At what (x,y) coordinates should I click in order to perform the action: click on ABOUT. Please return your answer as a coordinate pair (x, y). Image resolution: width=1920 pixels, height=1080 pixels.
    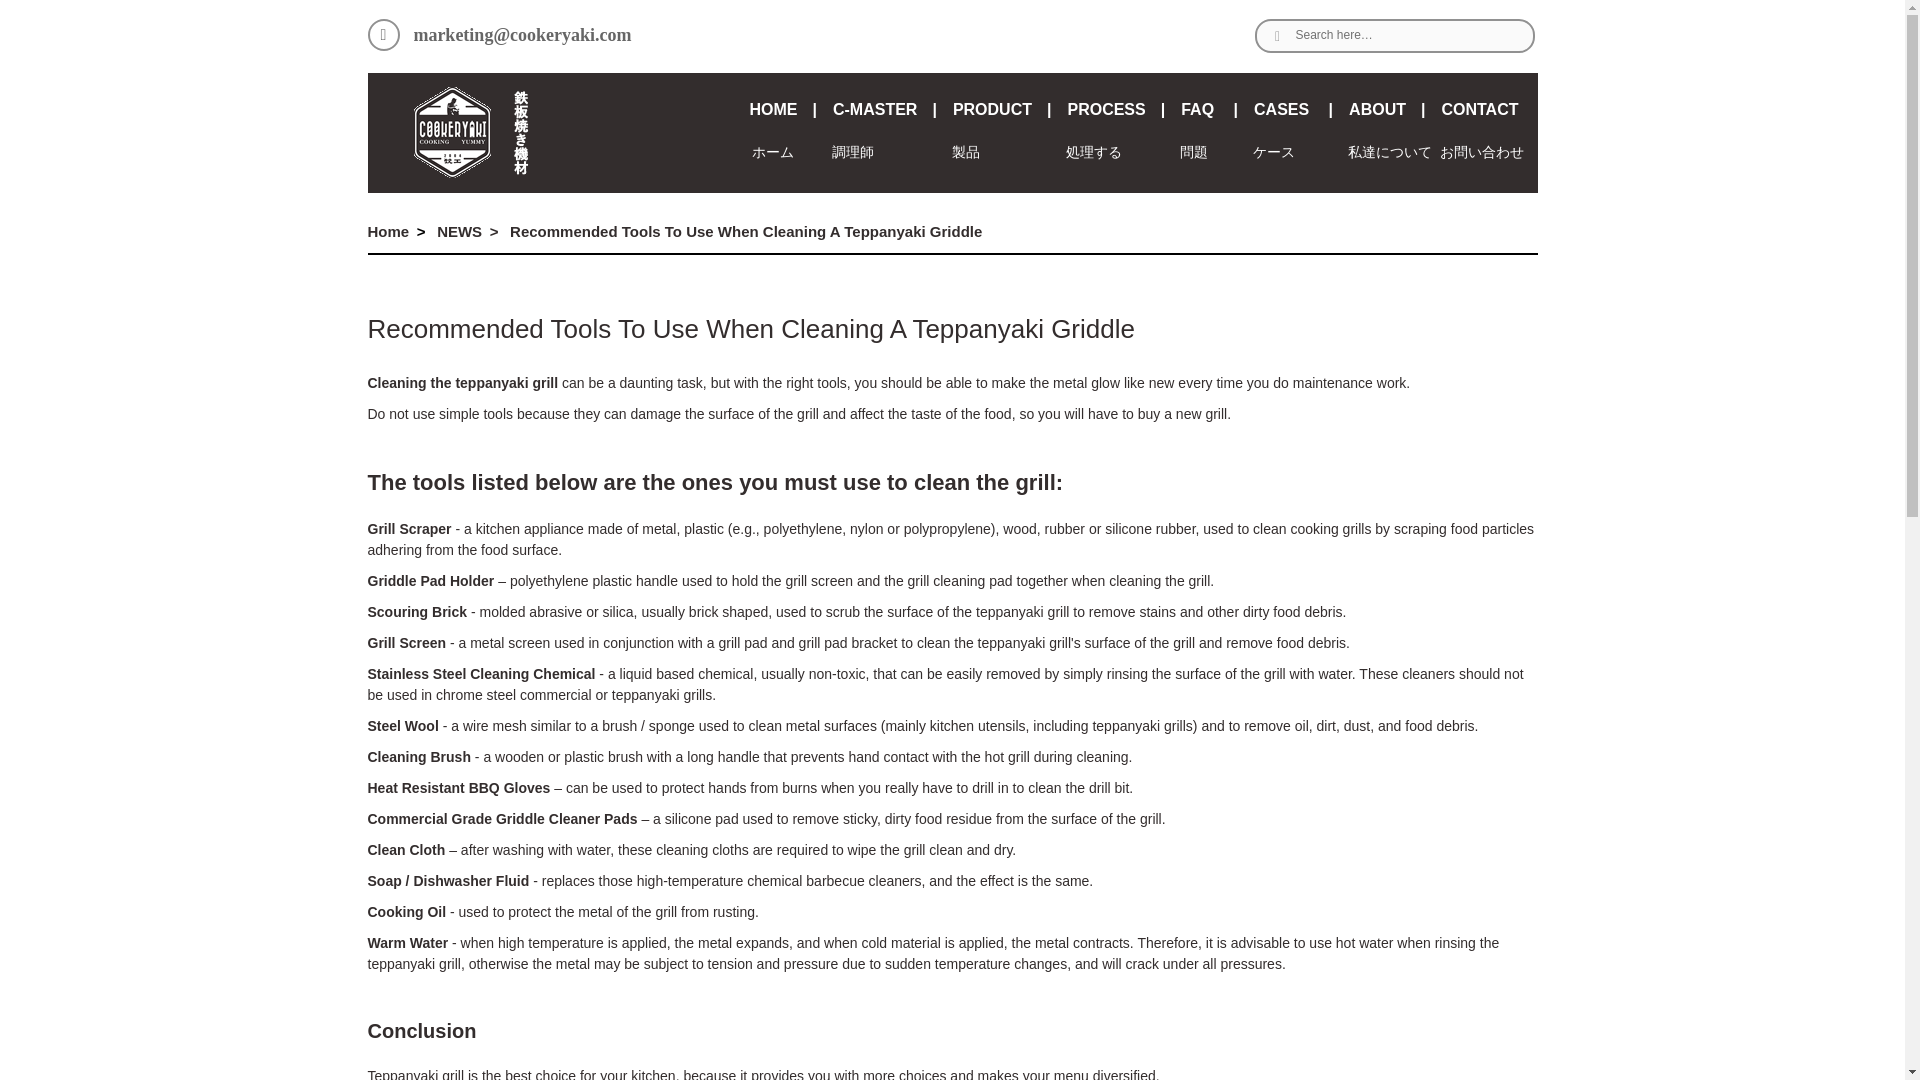
    Looking at the image, I should click on (1386, 109).